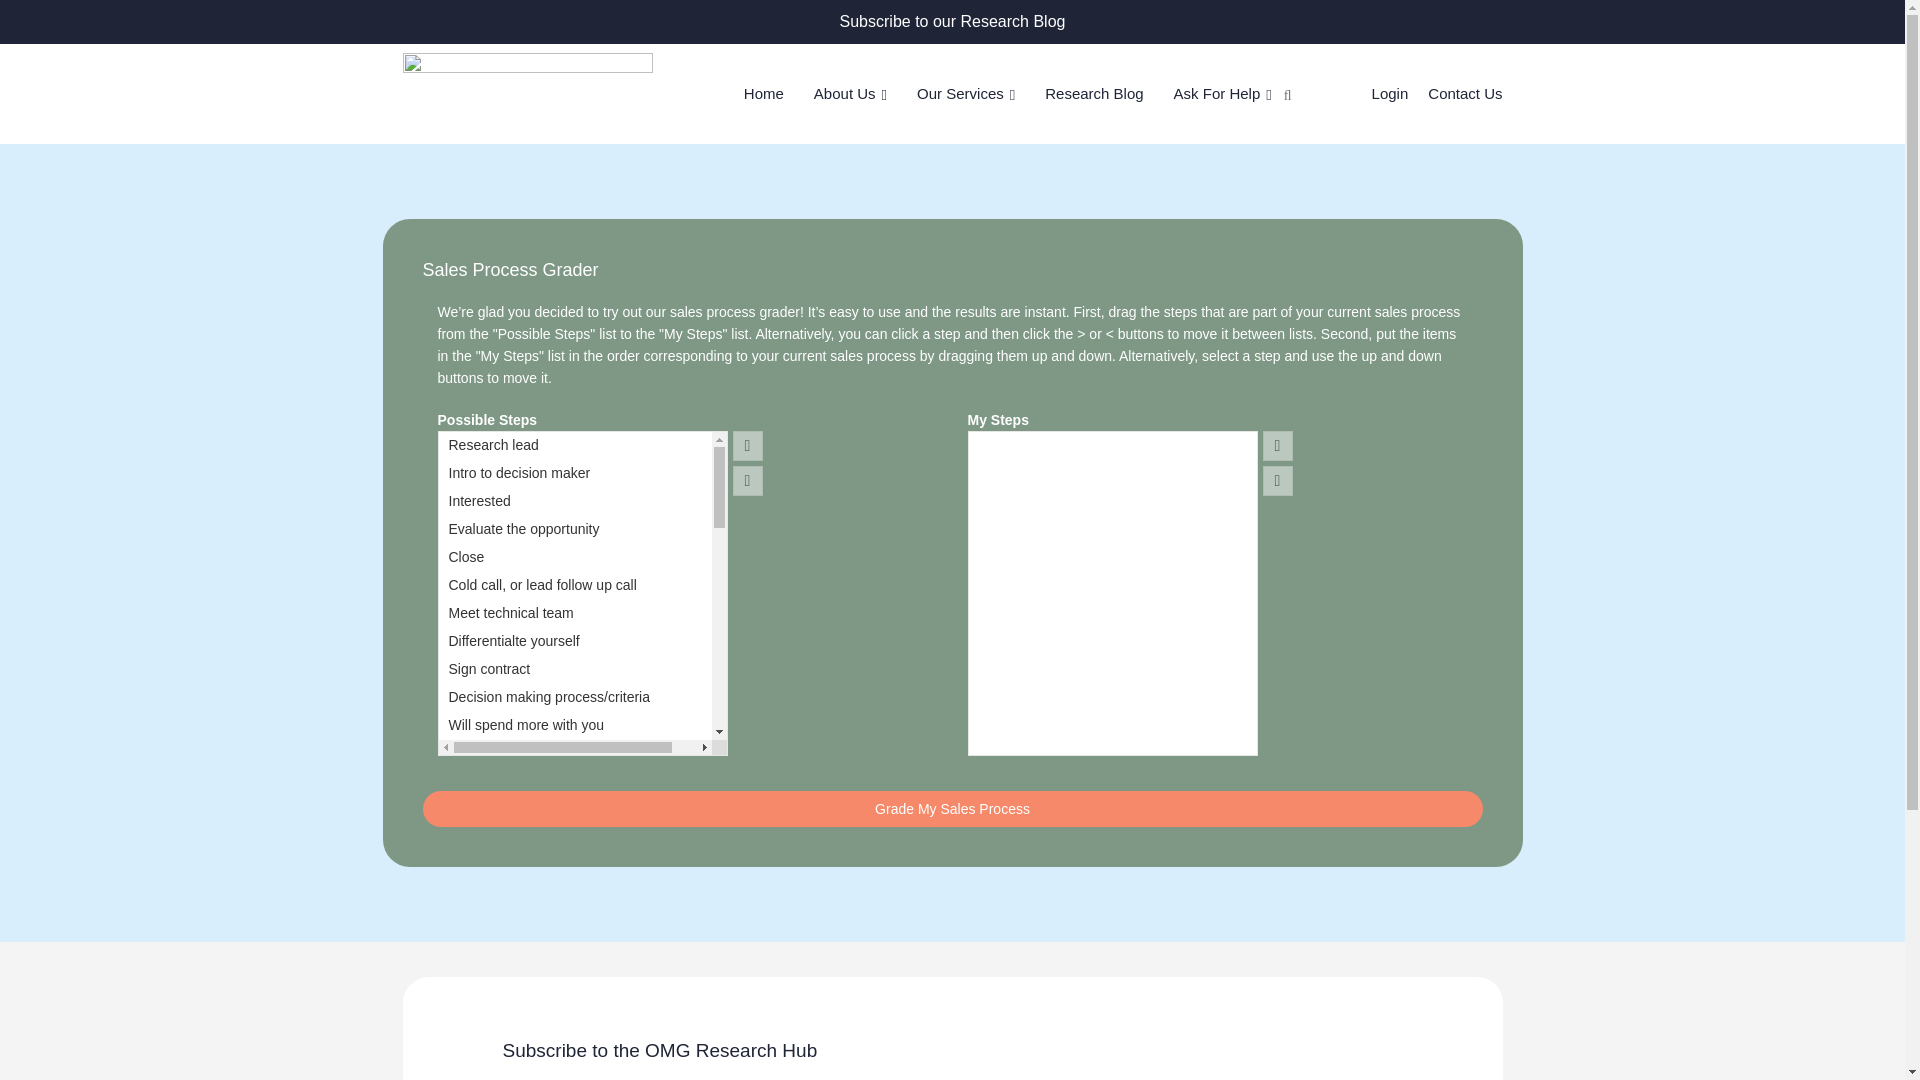 Image resolution: width=1920 pixels, height=1080 pixels. Describe the element at coordinates (1464, 93) in the screenshot. I see `Contact Us` at that location.